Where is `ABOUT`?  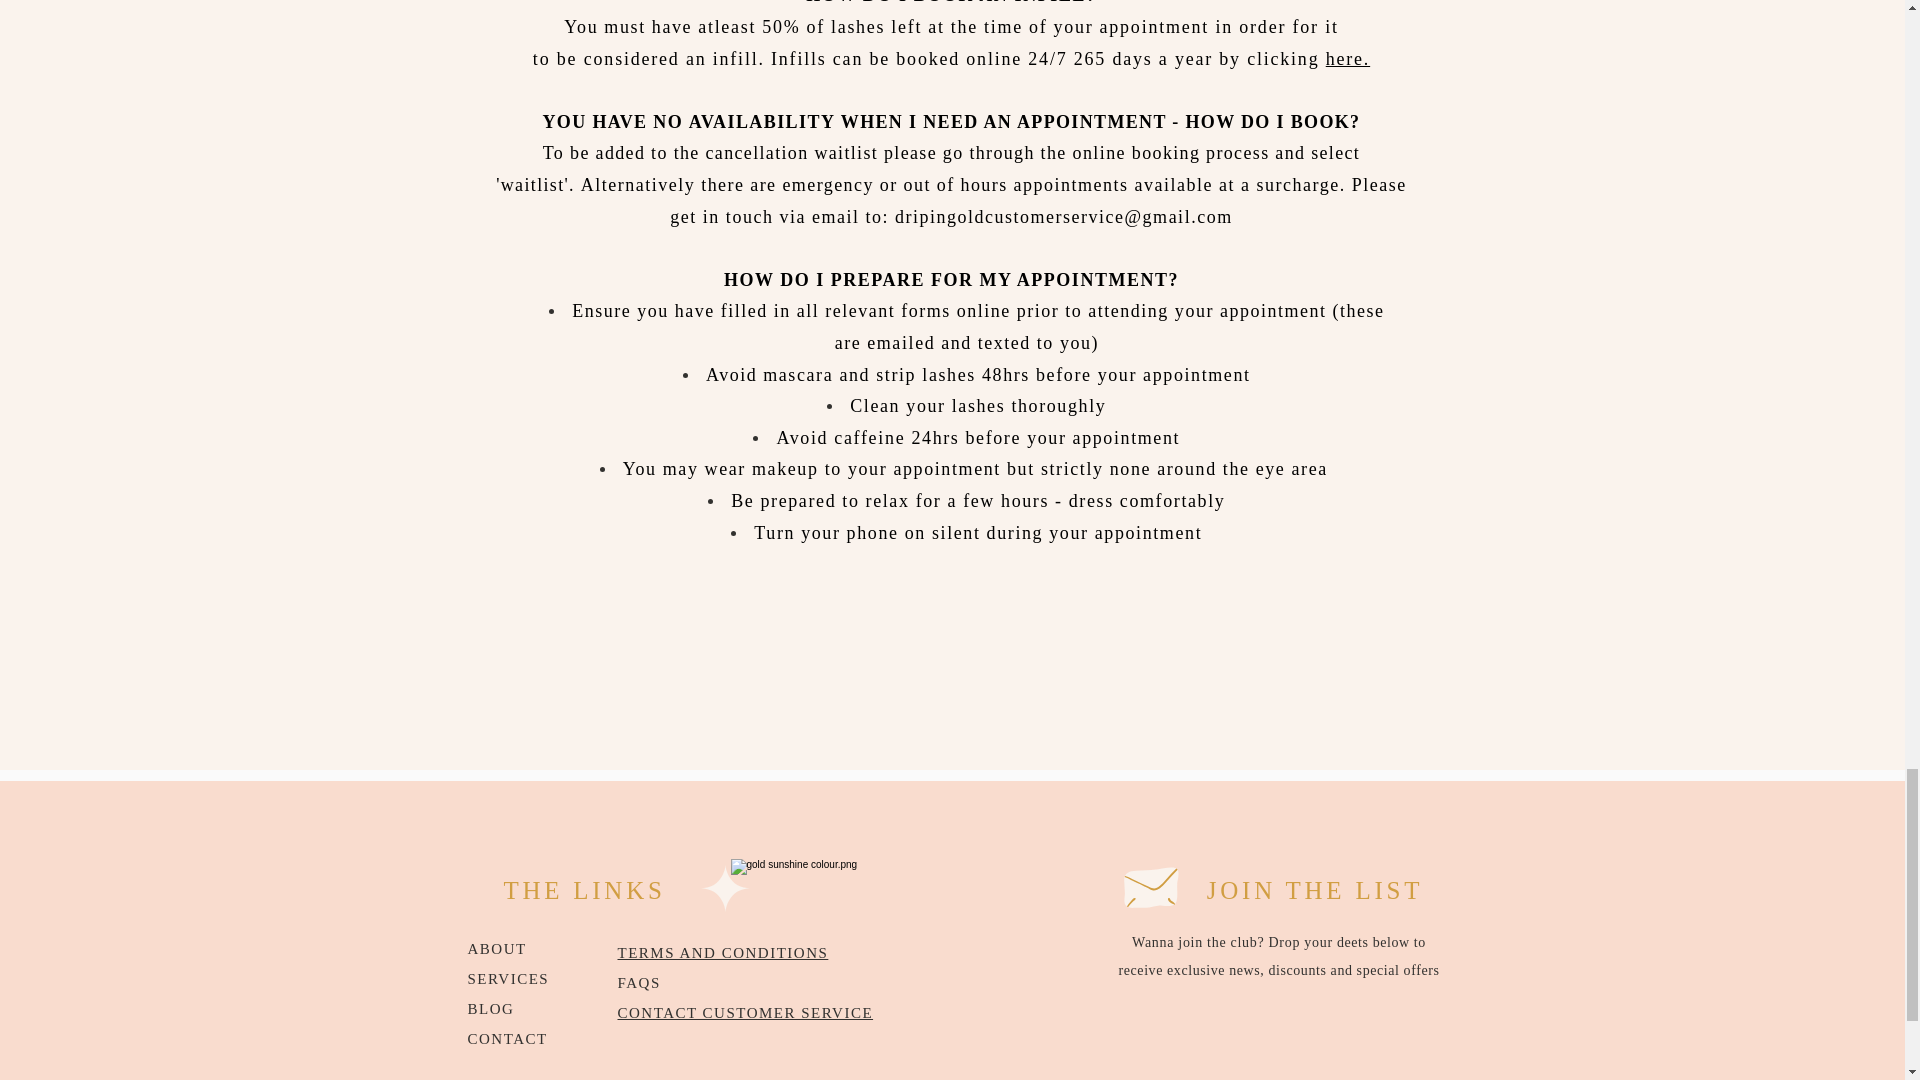
ABOUT is located at coordinates (497, 948).